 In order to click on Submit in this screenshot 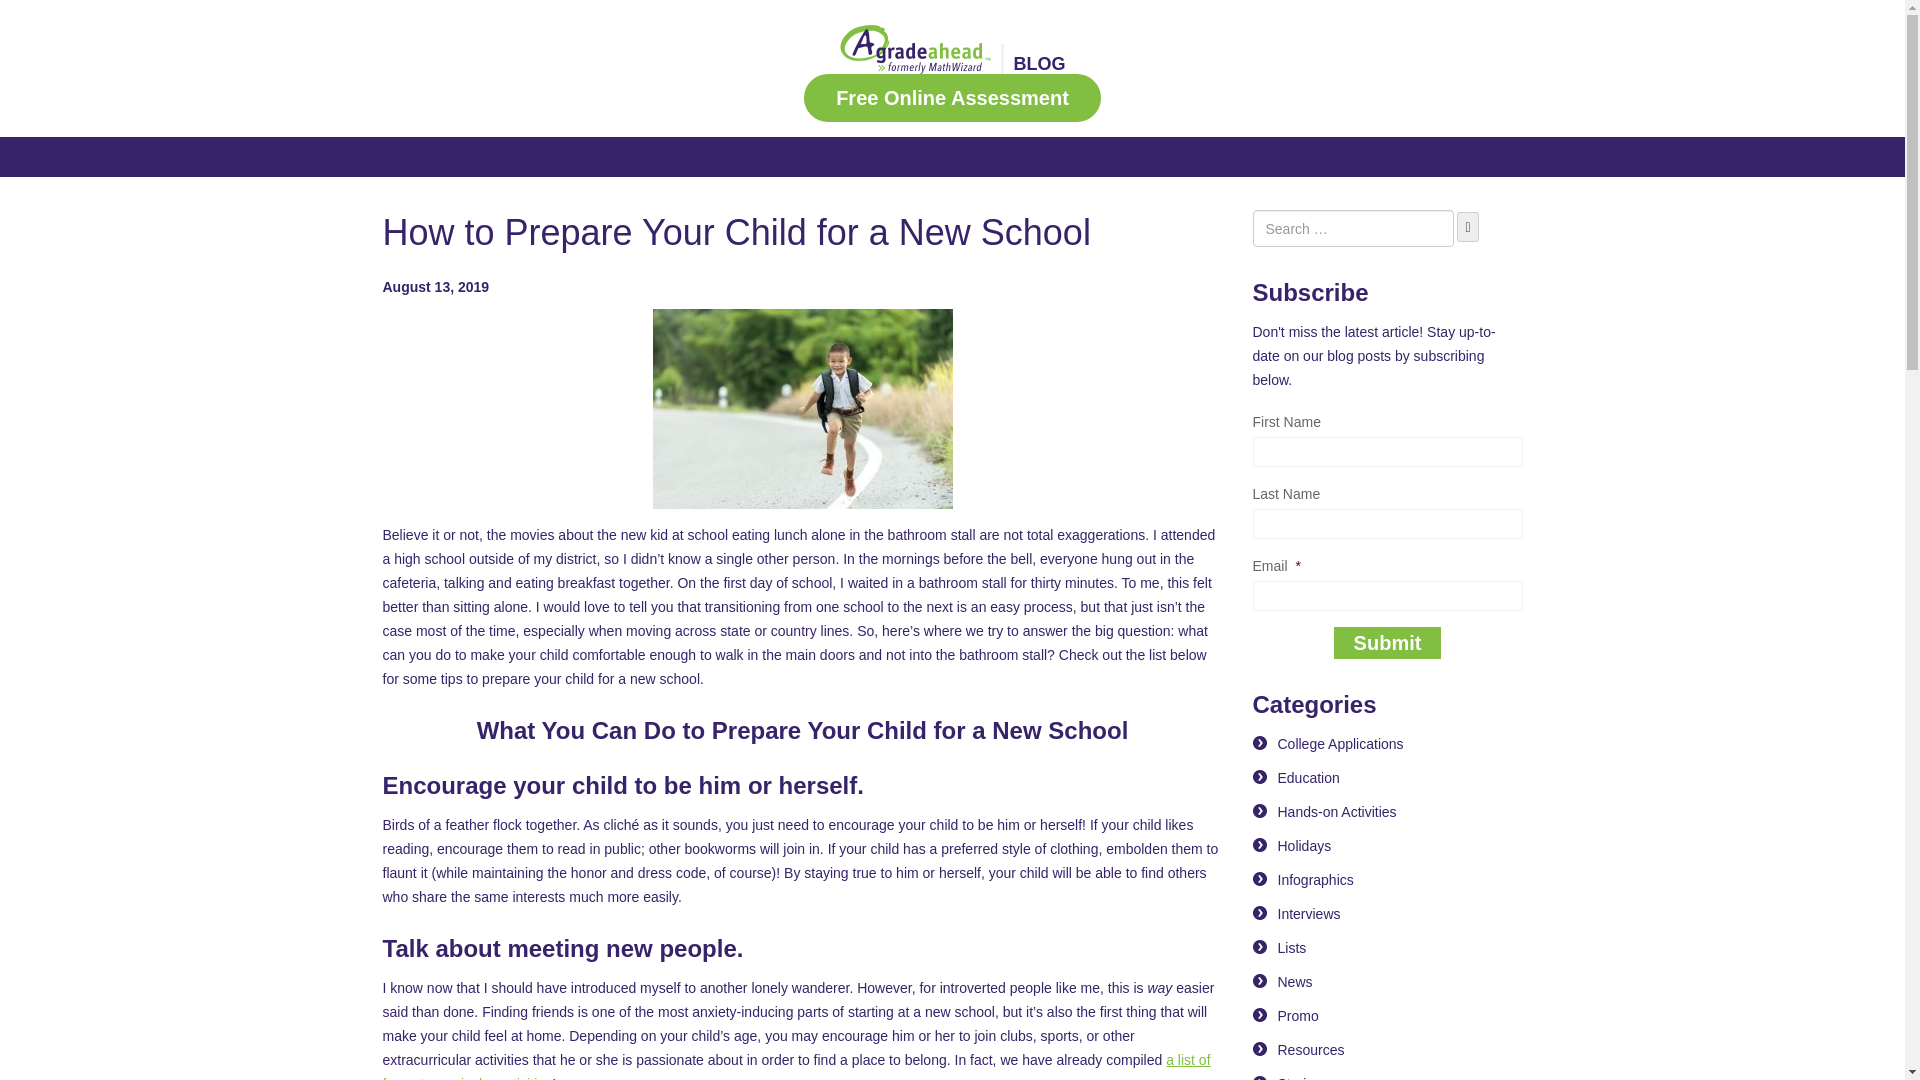, I will do `click(1388, 642)`.